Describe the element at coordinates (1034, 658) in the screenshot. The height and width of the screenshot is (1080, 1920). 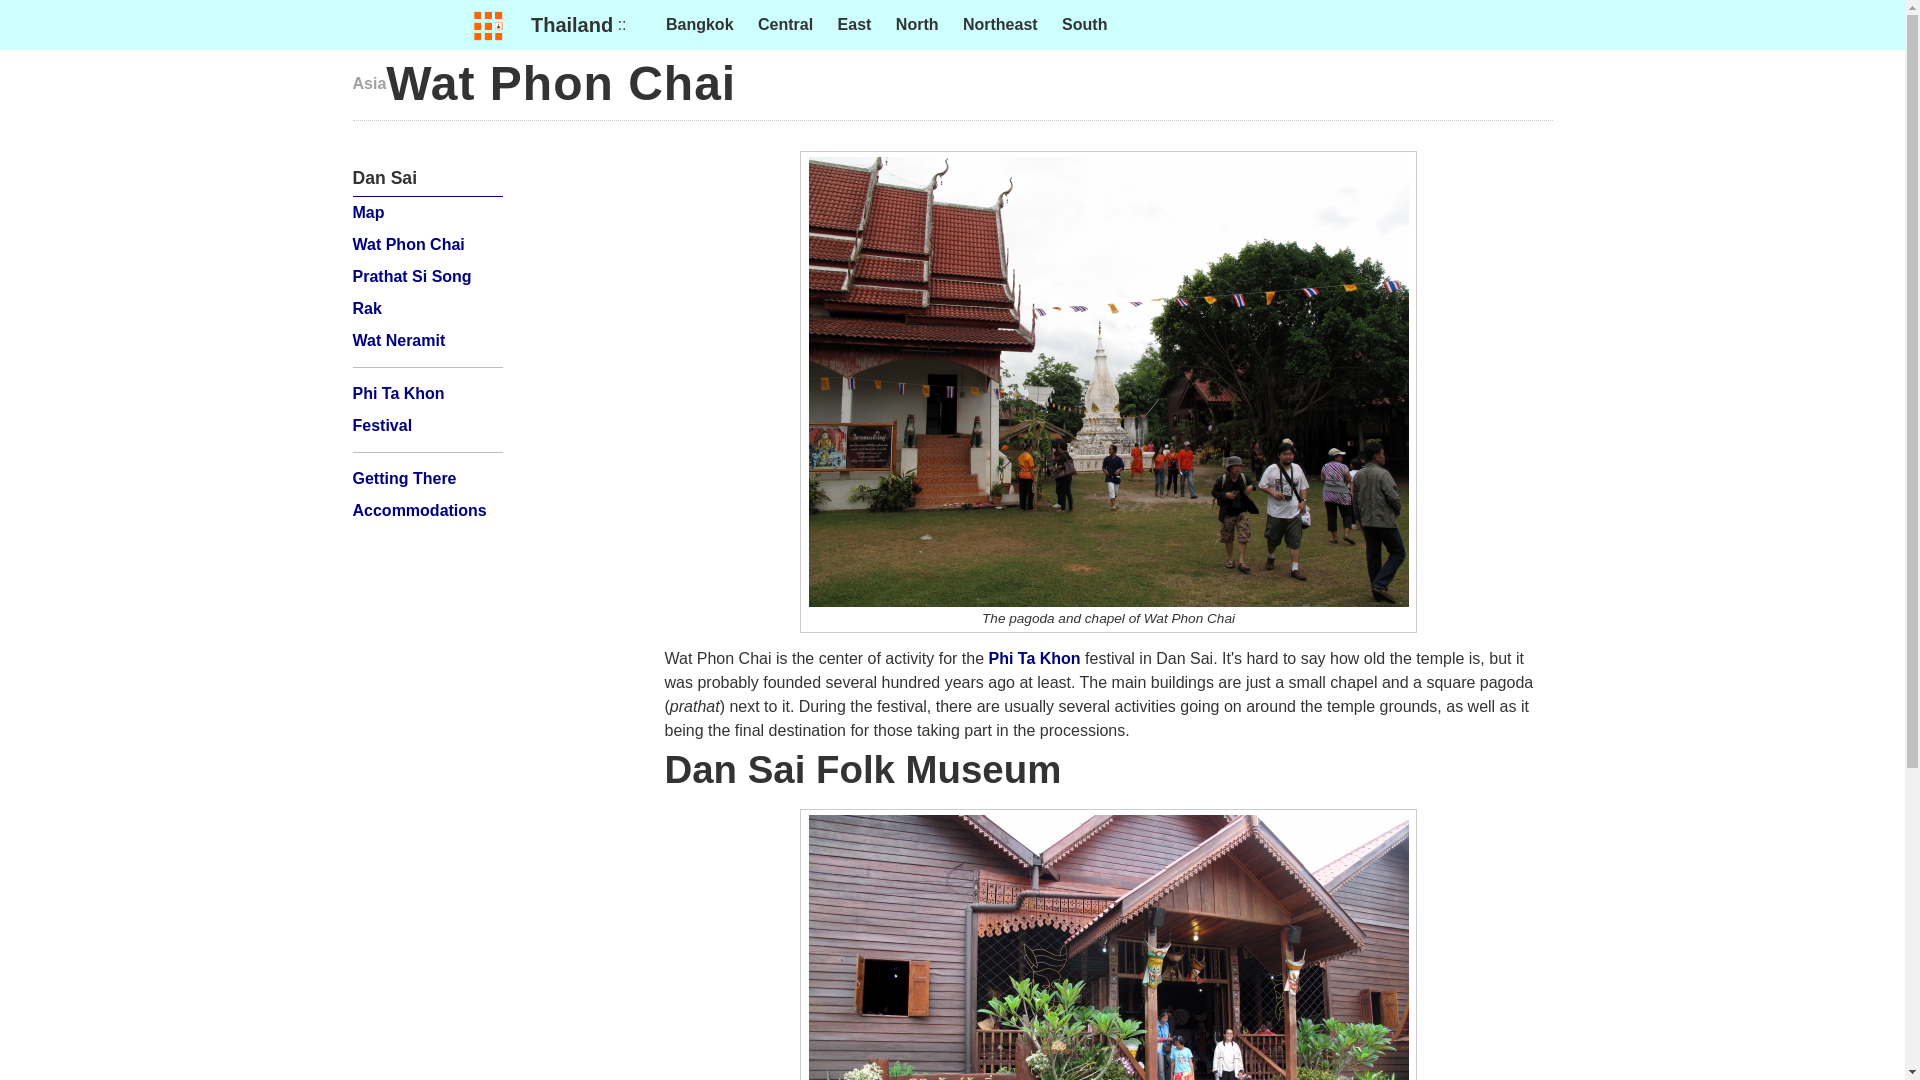
I see `Phi Ta Khon` at that location.